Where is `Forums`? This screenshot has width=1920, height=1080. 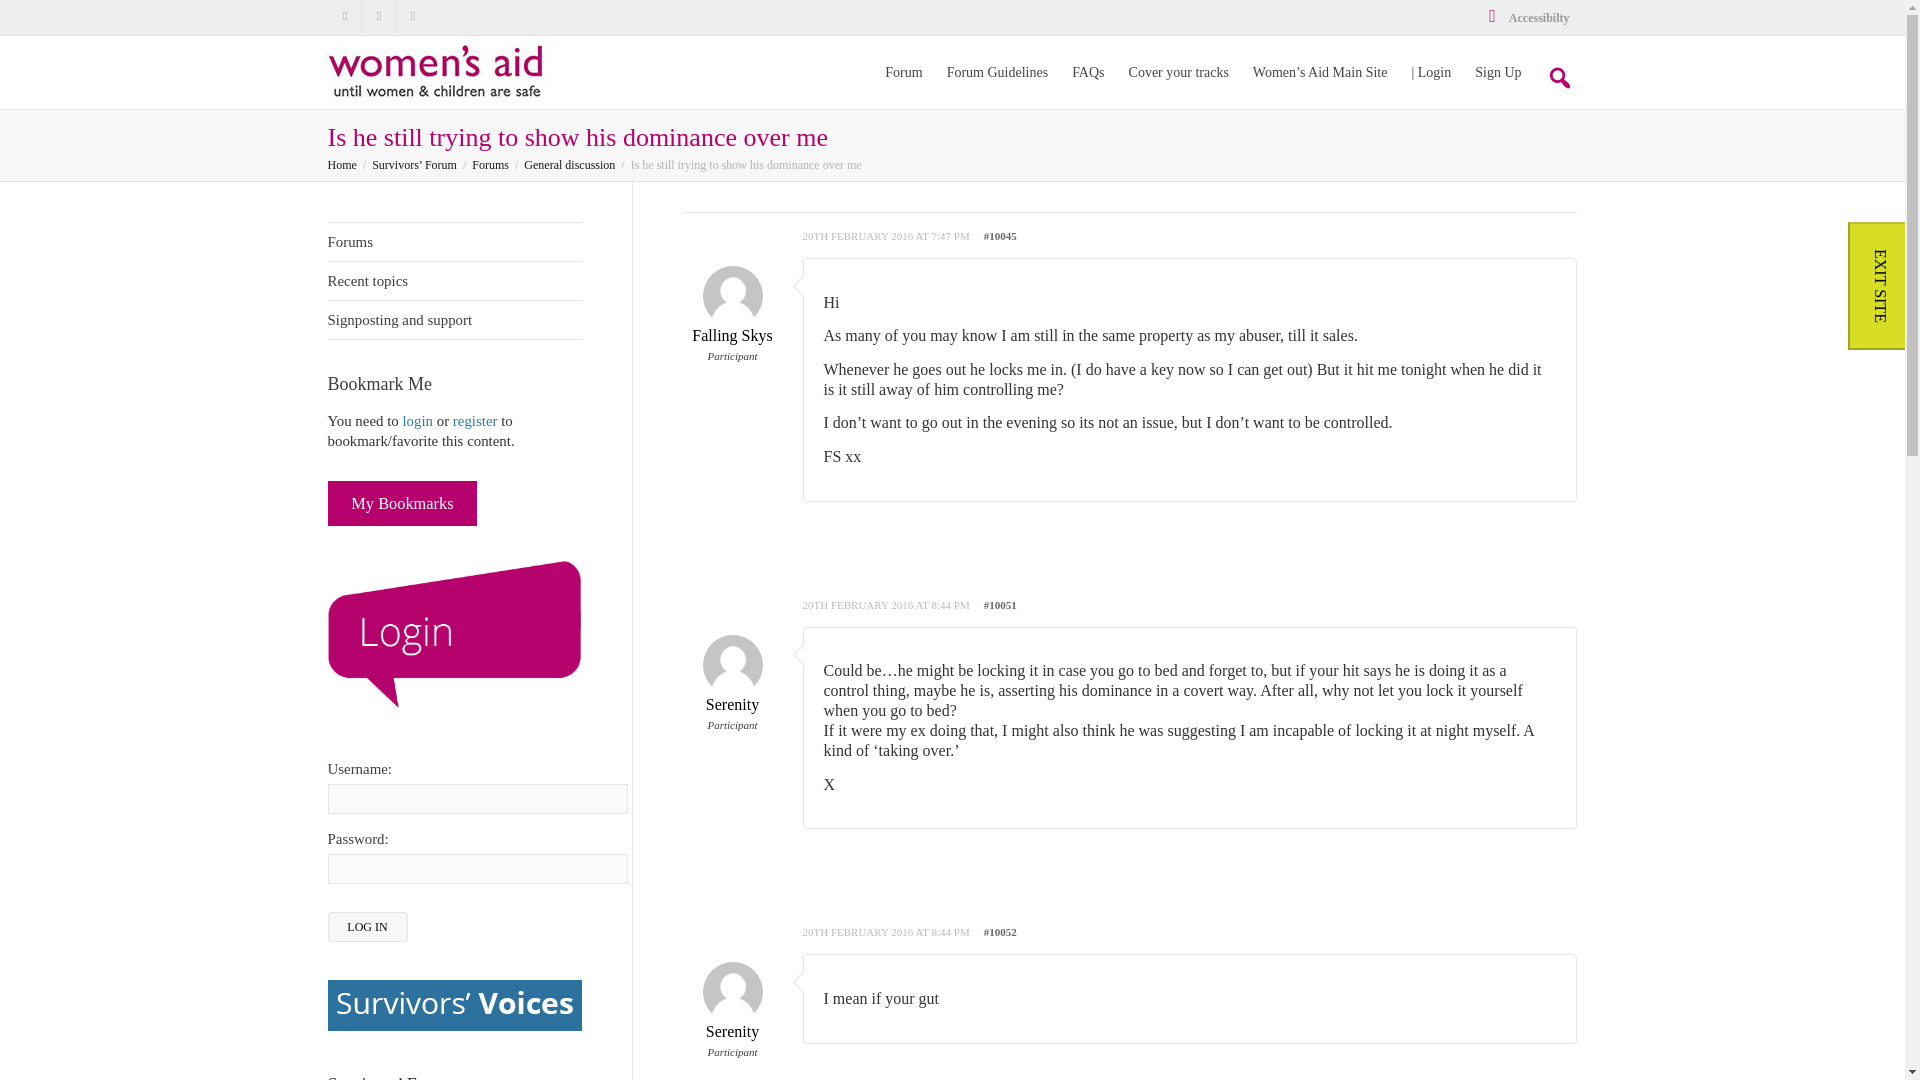
Forums is located at coordinates (490, 164).